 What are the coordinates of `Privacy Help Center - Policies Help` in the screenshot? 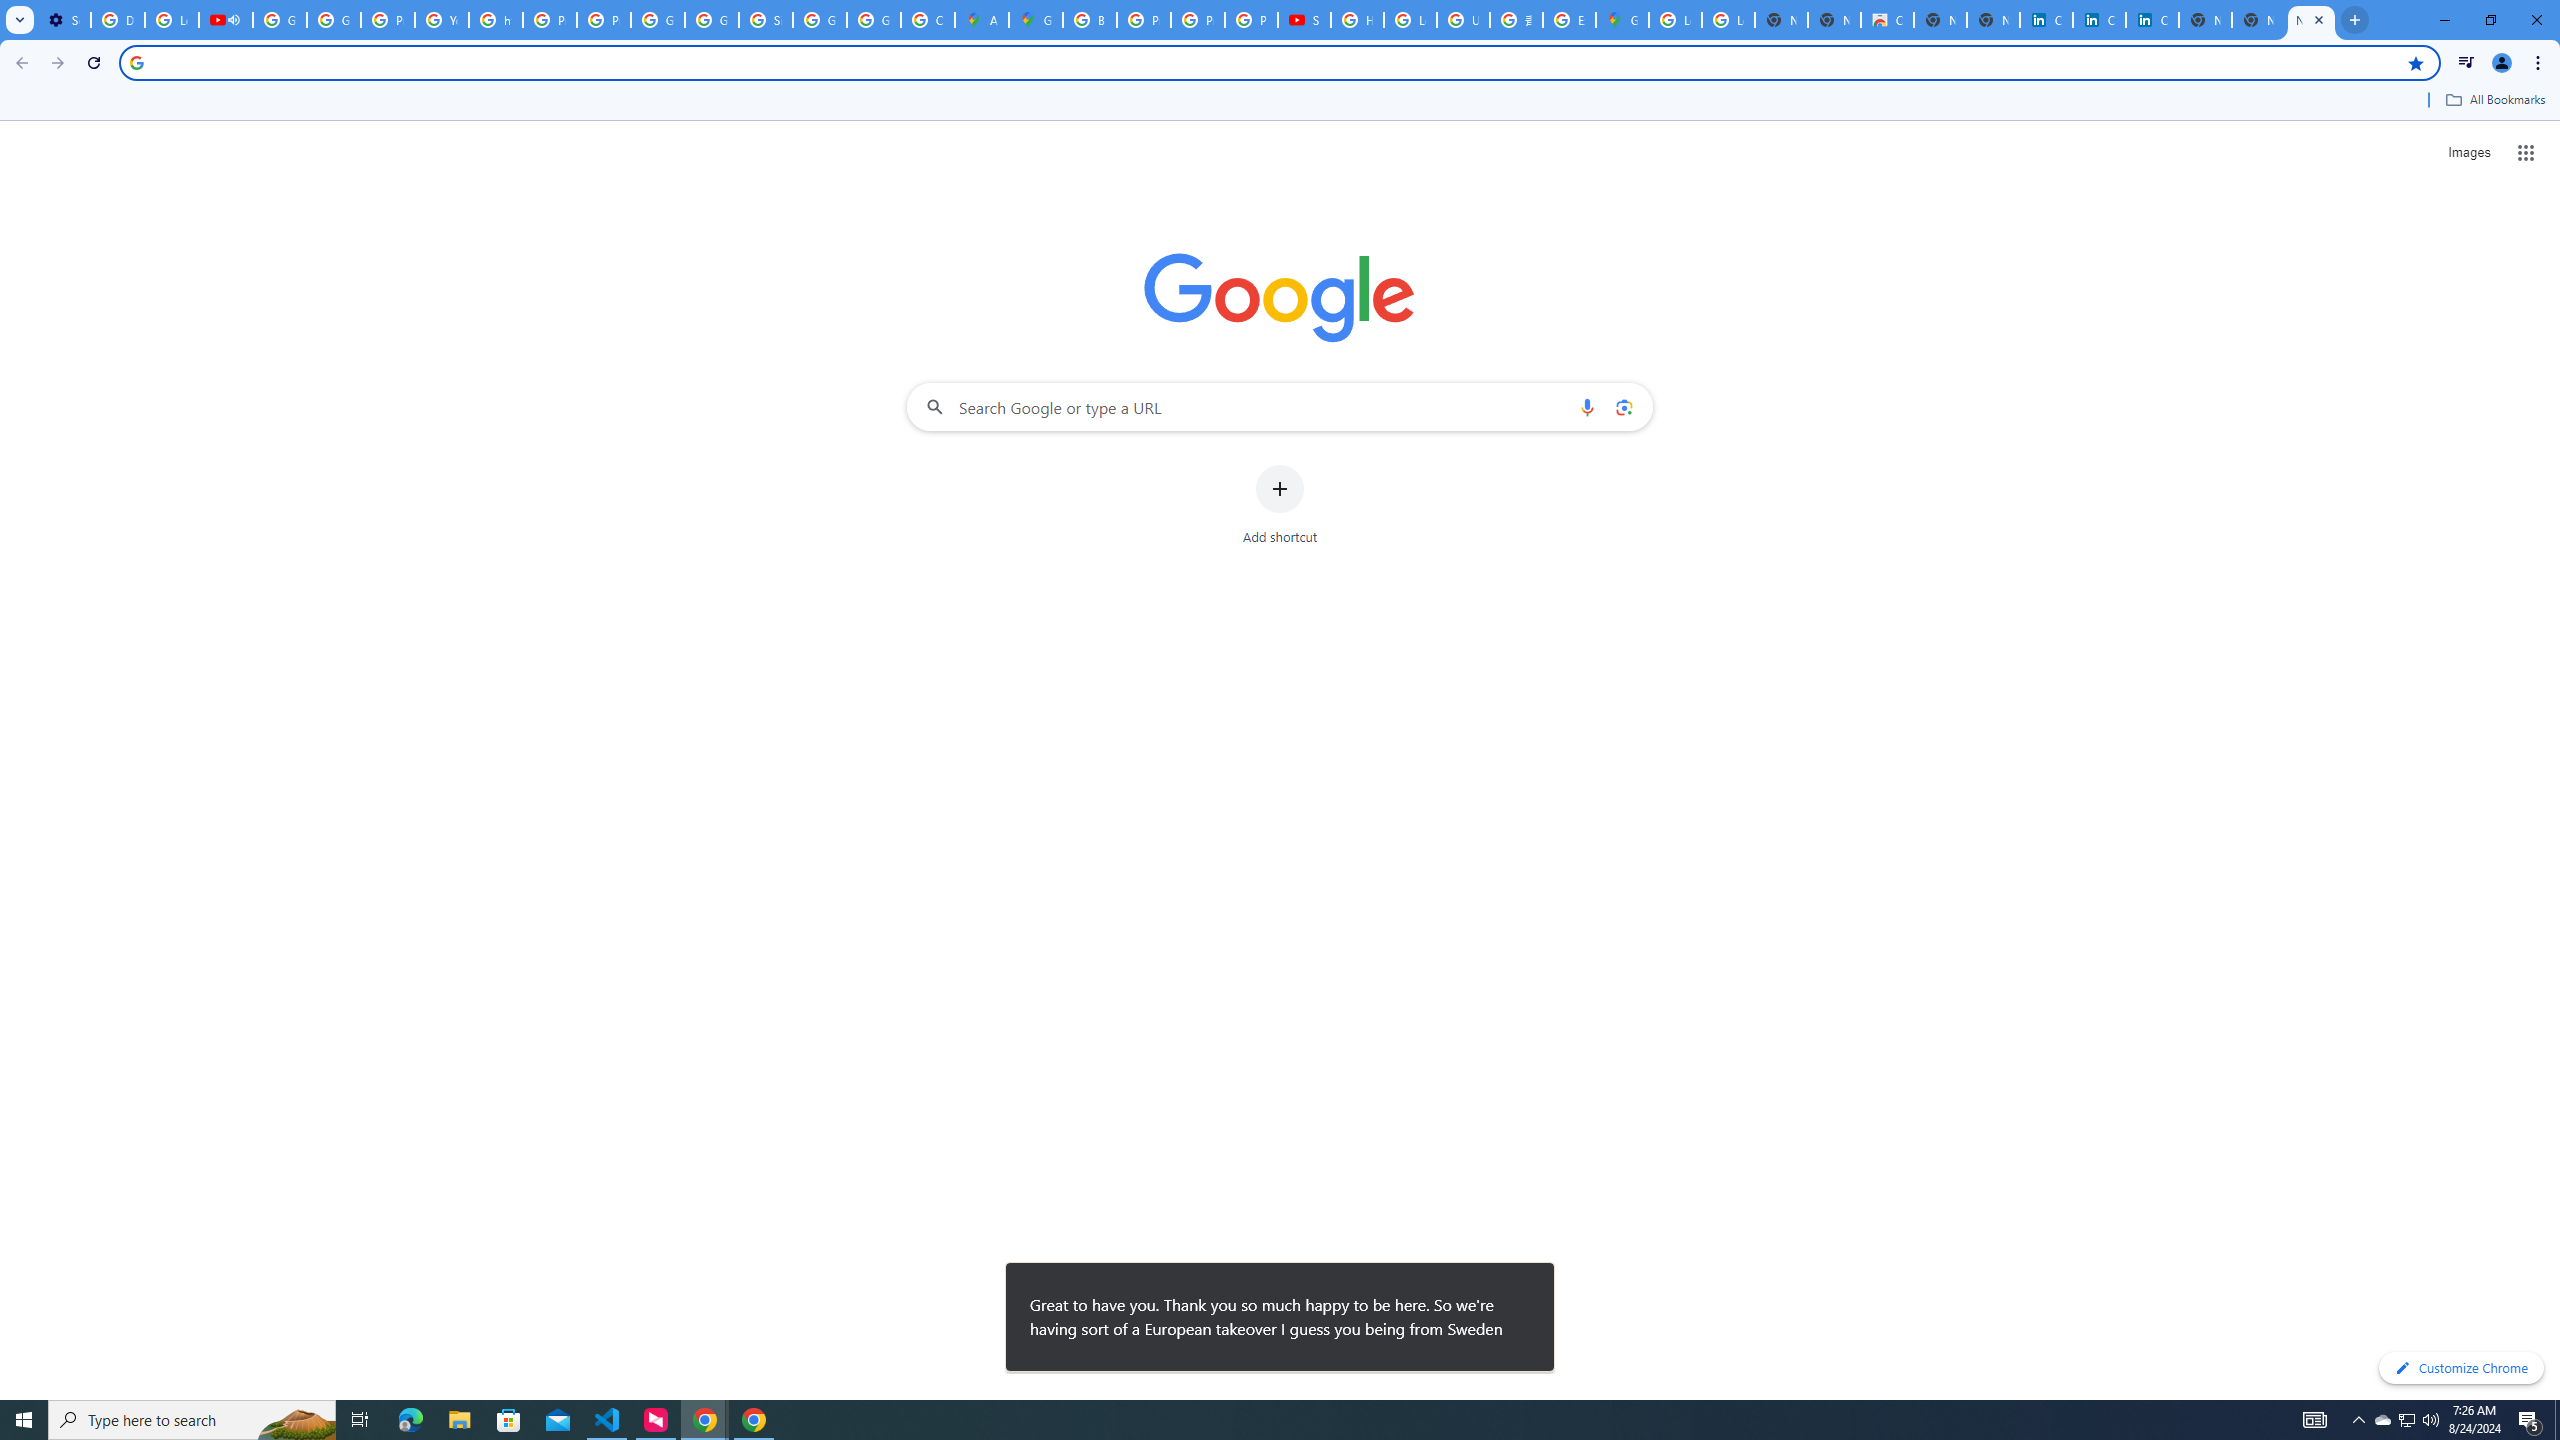 It's located at (550, 20).